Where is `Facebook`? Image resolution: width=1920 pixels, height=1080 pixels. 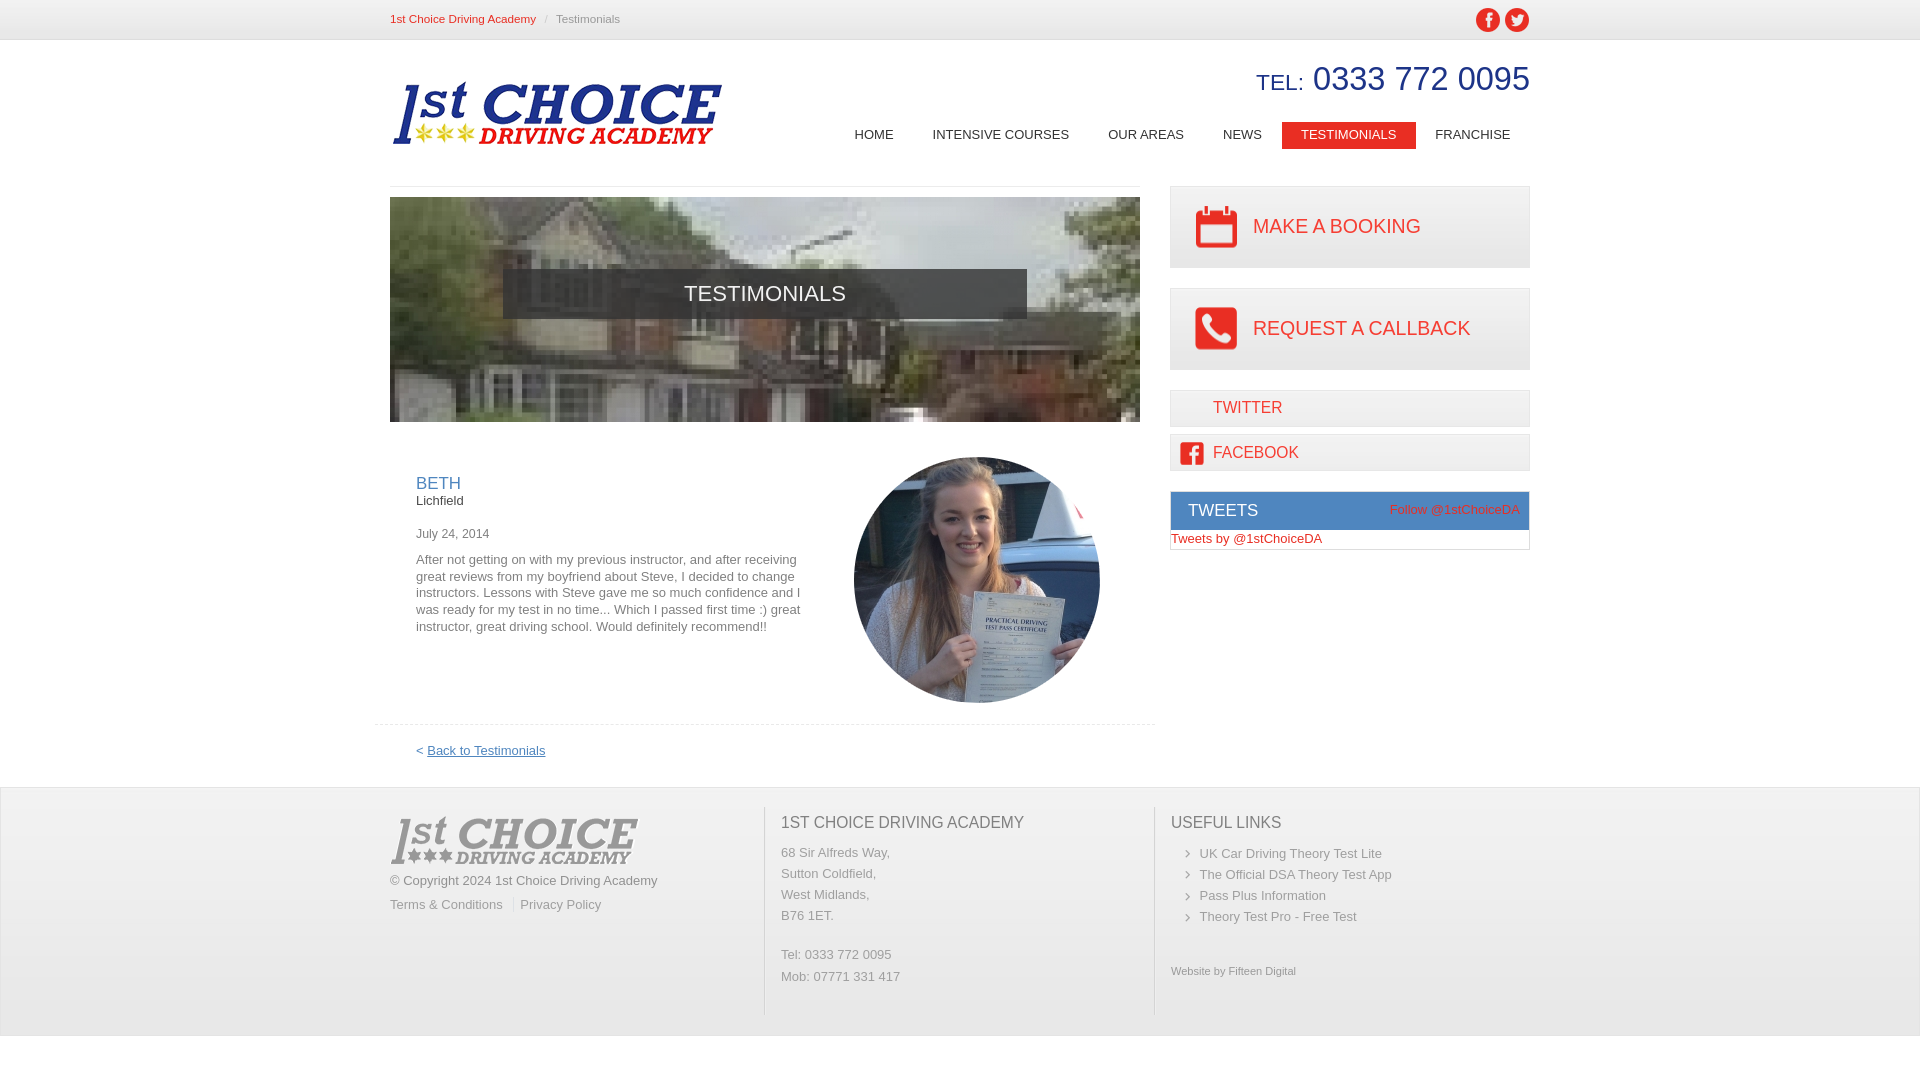
Facebook is located at coordinates (1350, 452).